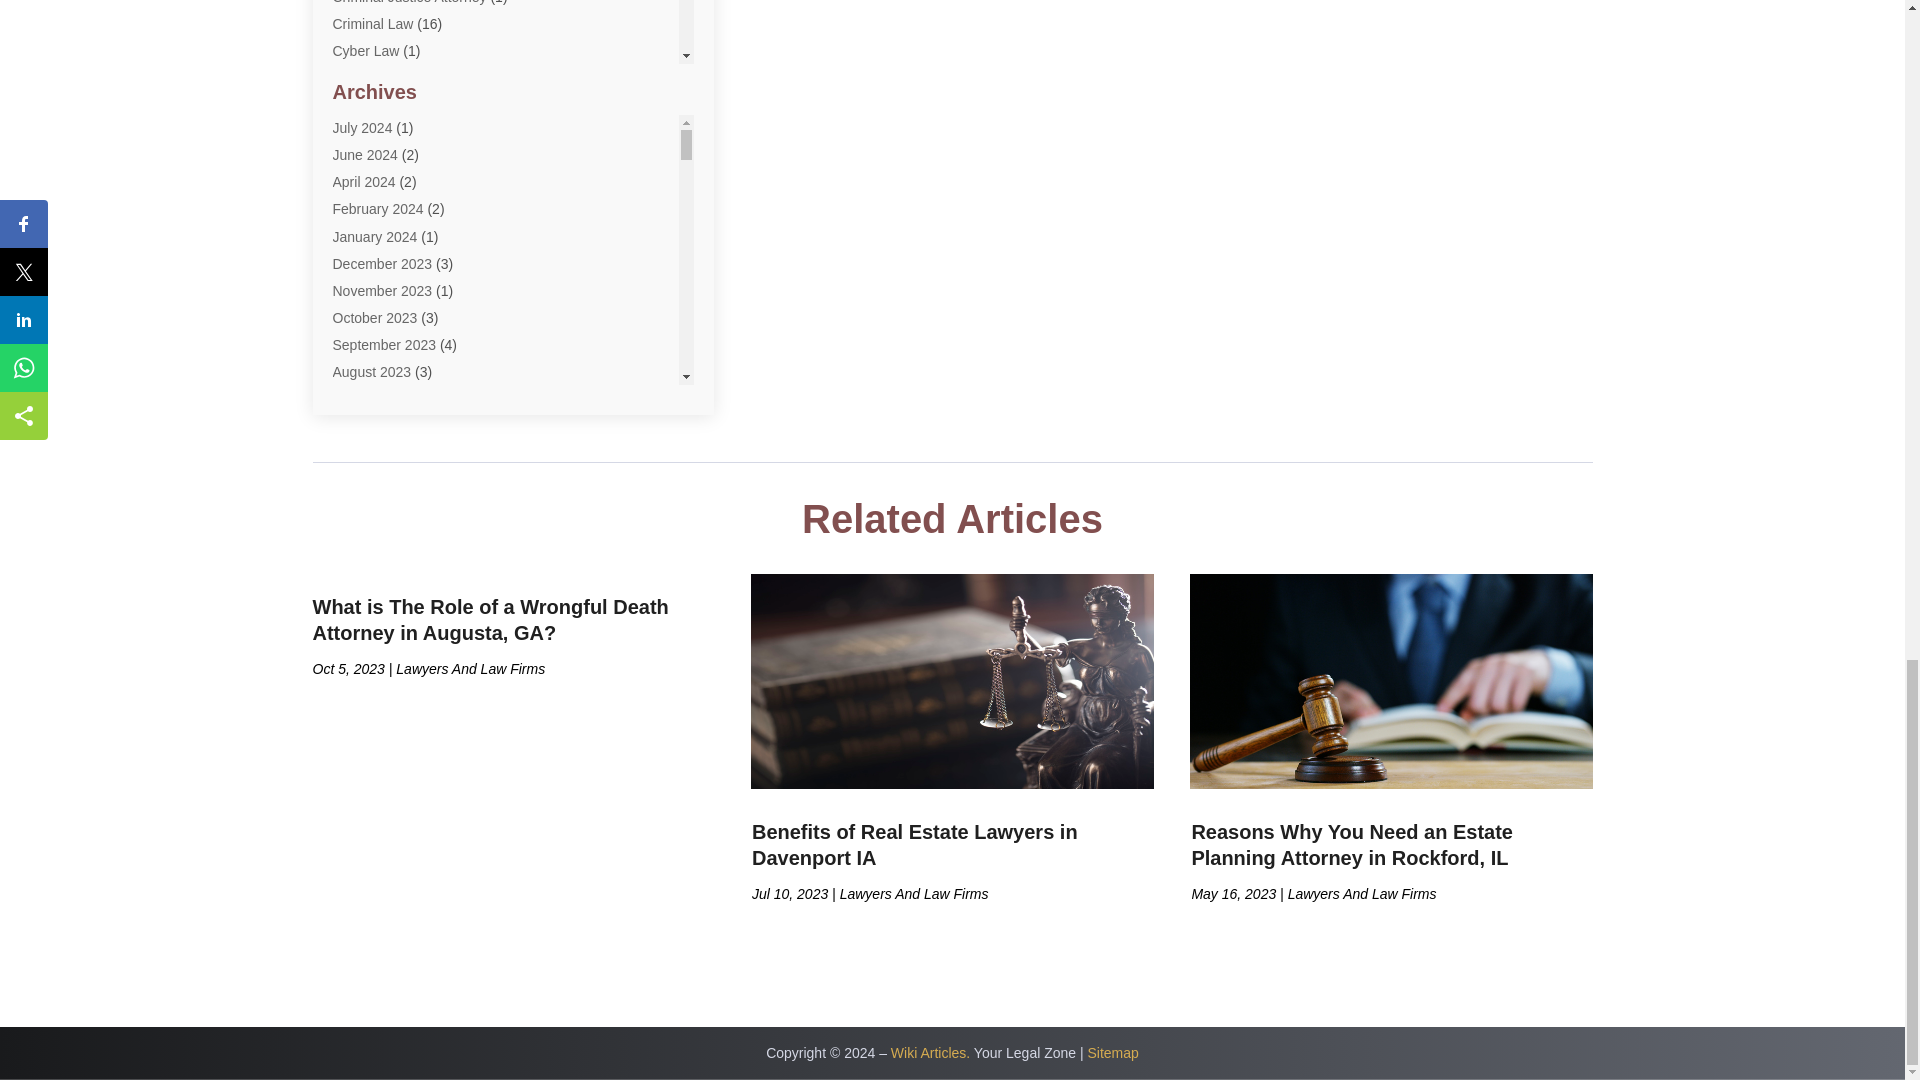 The image size is (1920, 1080). I want to click on DWI Lawyers, so click(373, 160).